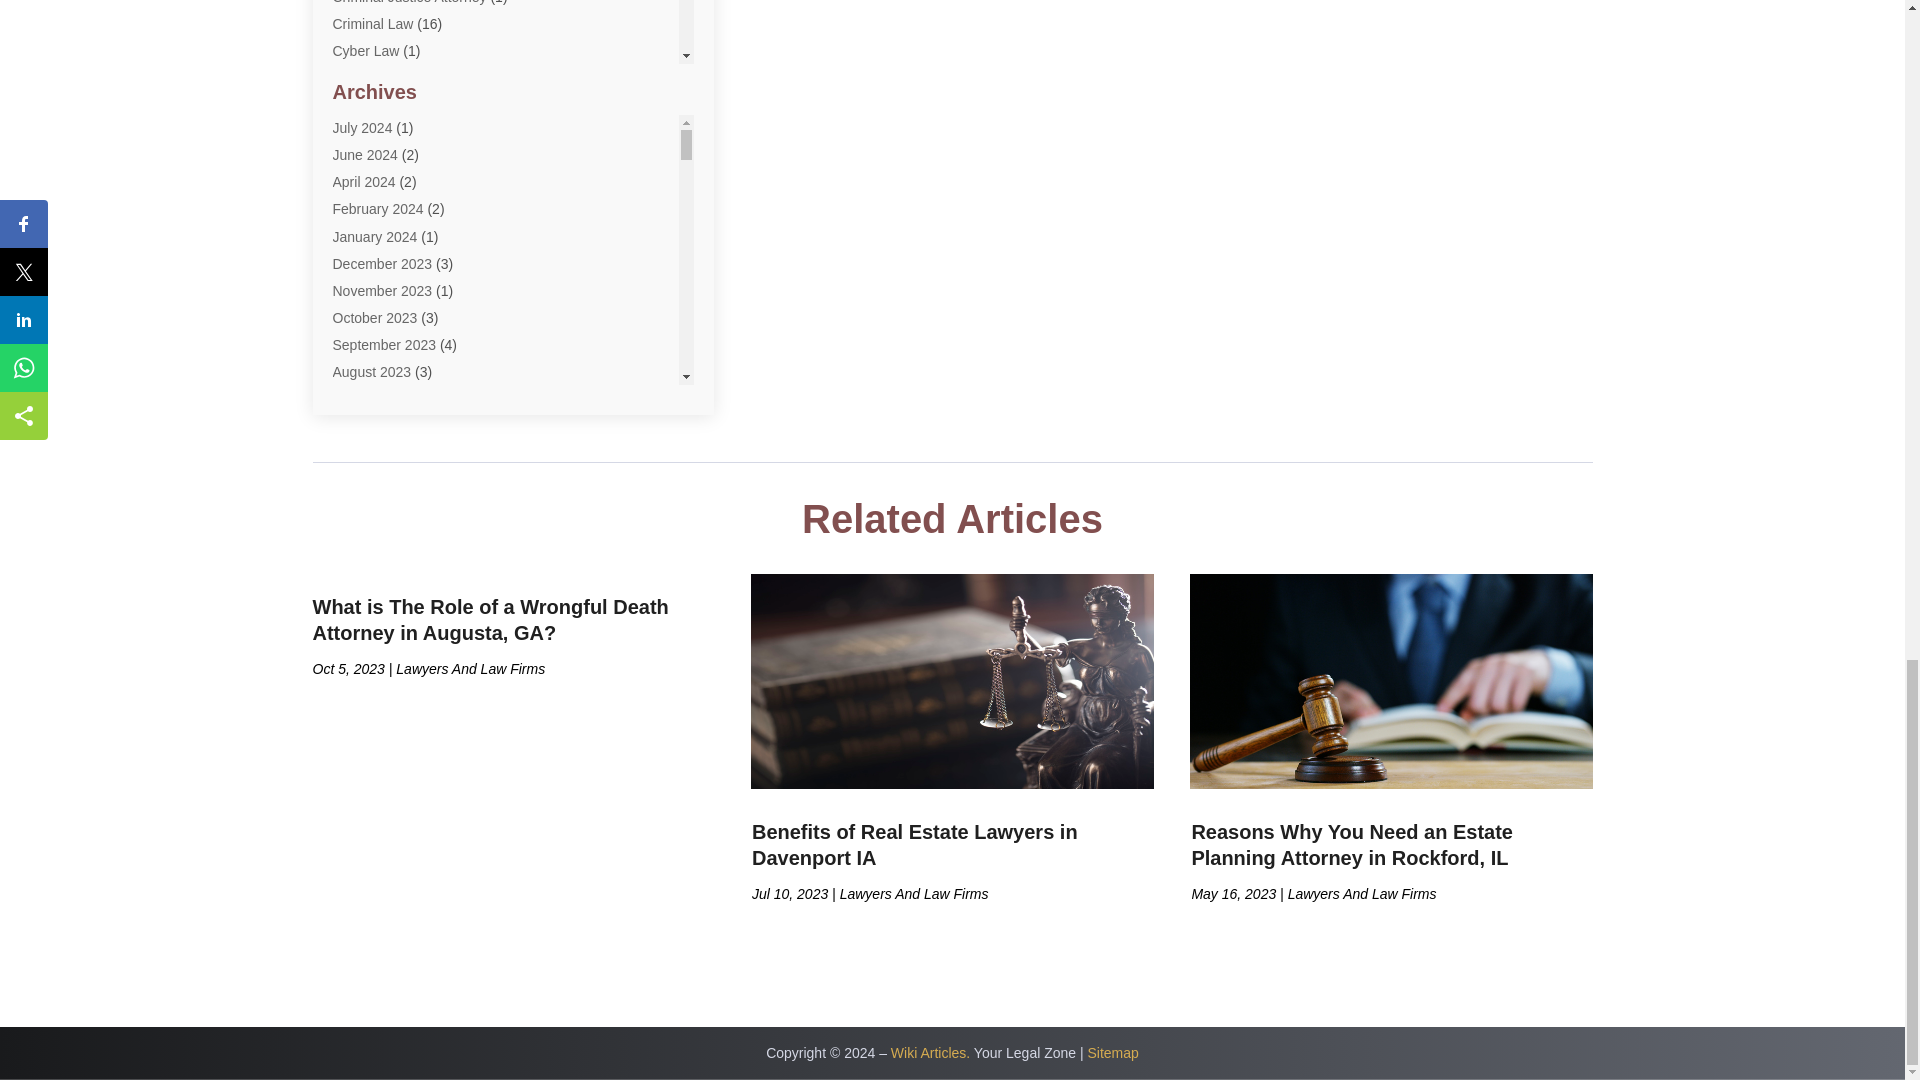 The image size is (1920, 1080). I want to click on DWI Lawyers, so click(373, 160).